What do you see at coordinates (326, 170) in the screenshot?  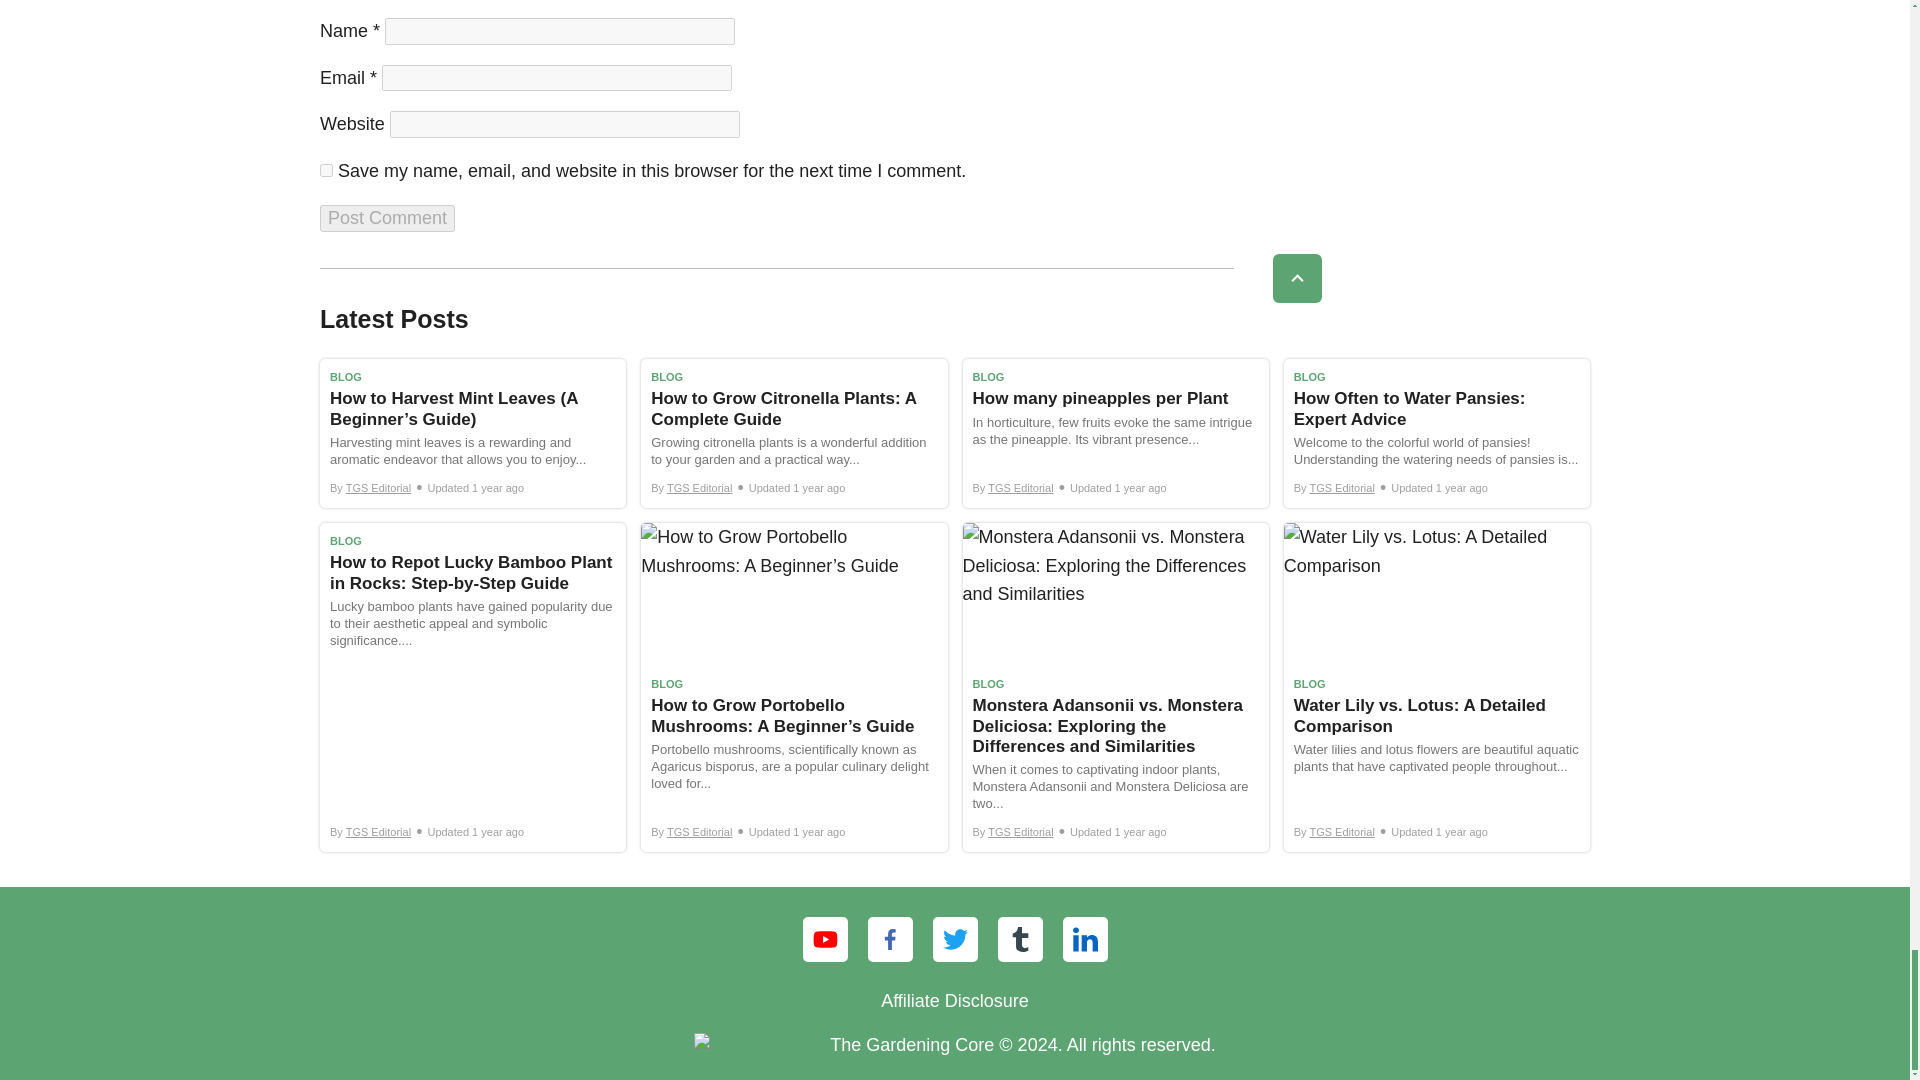 I see `yes` at bounding box center [326, 170].